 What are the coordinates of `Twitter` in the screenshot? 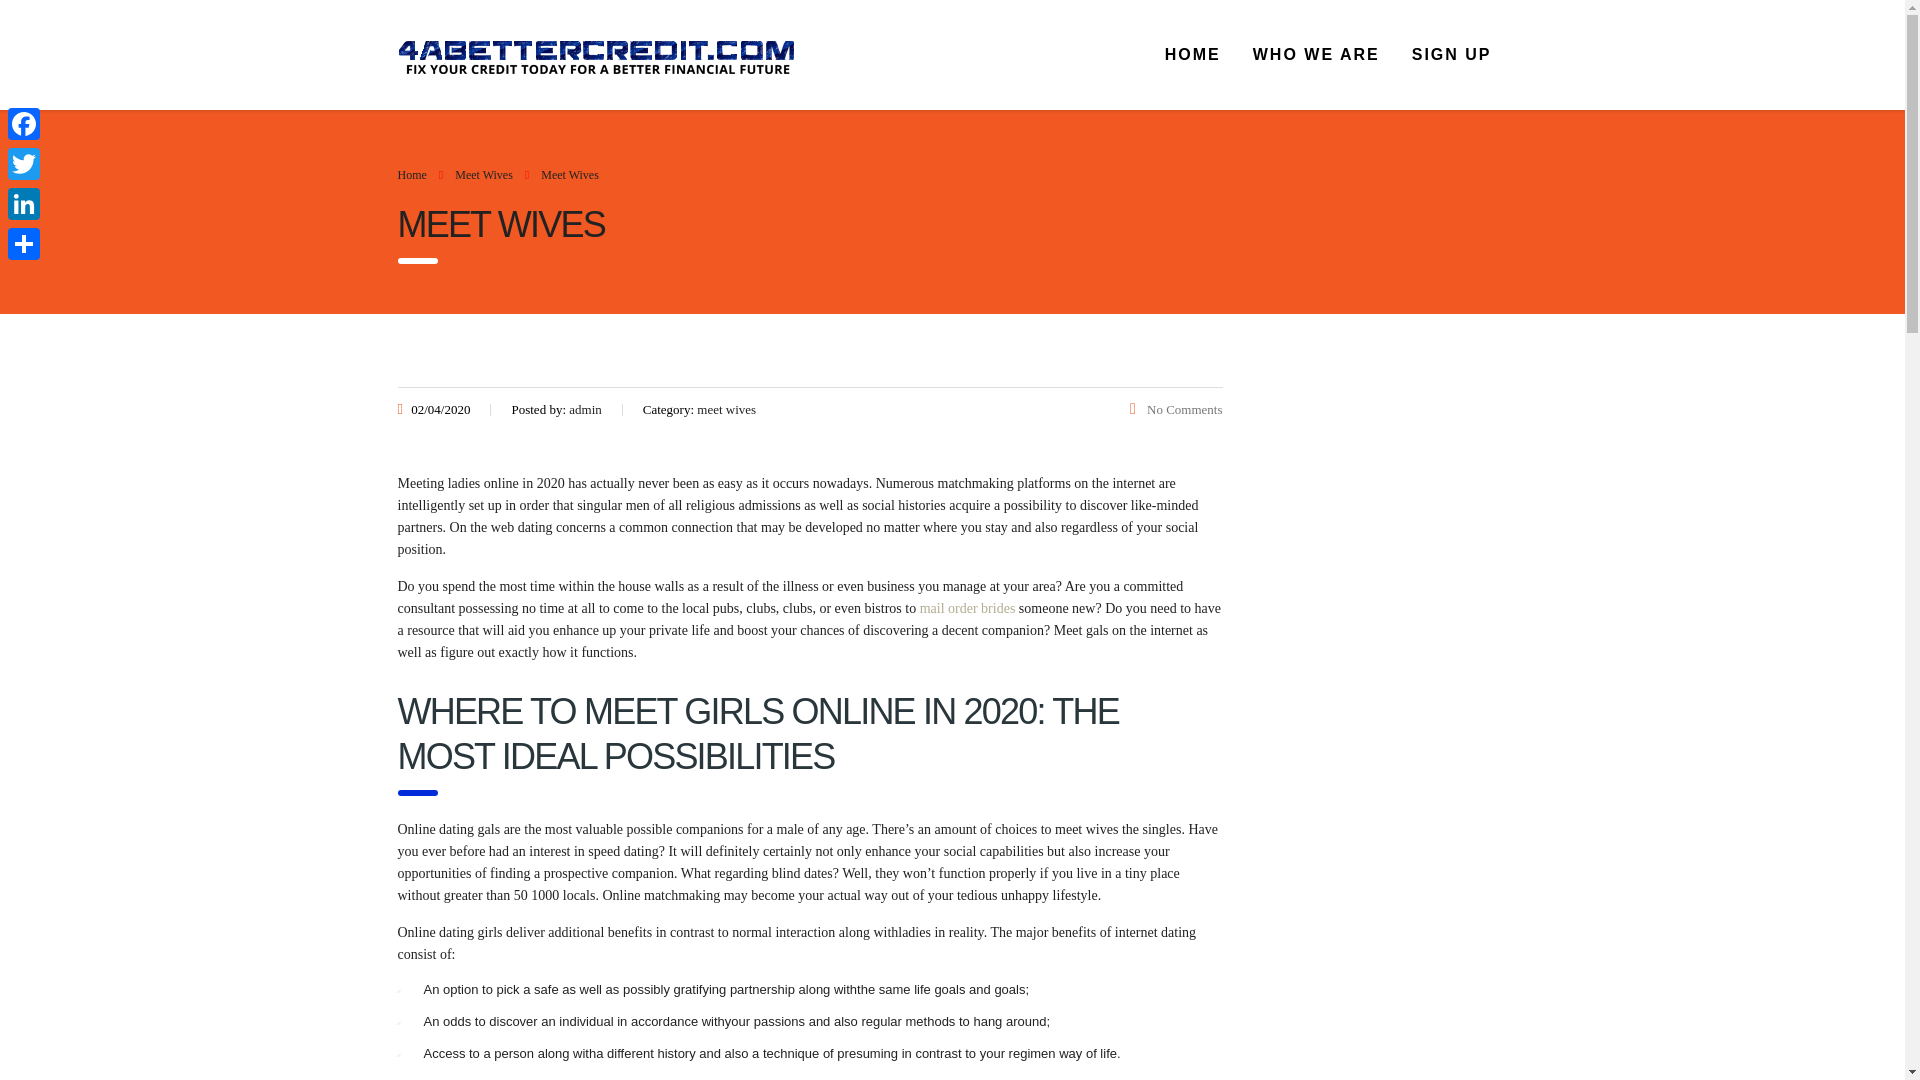 It's located at (24, 163).